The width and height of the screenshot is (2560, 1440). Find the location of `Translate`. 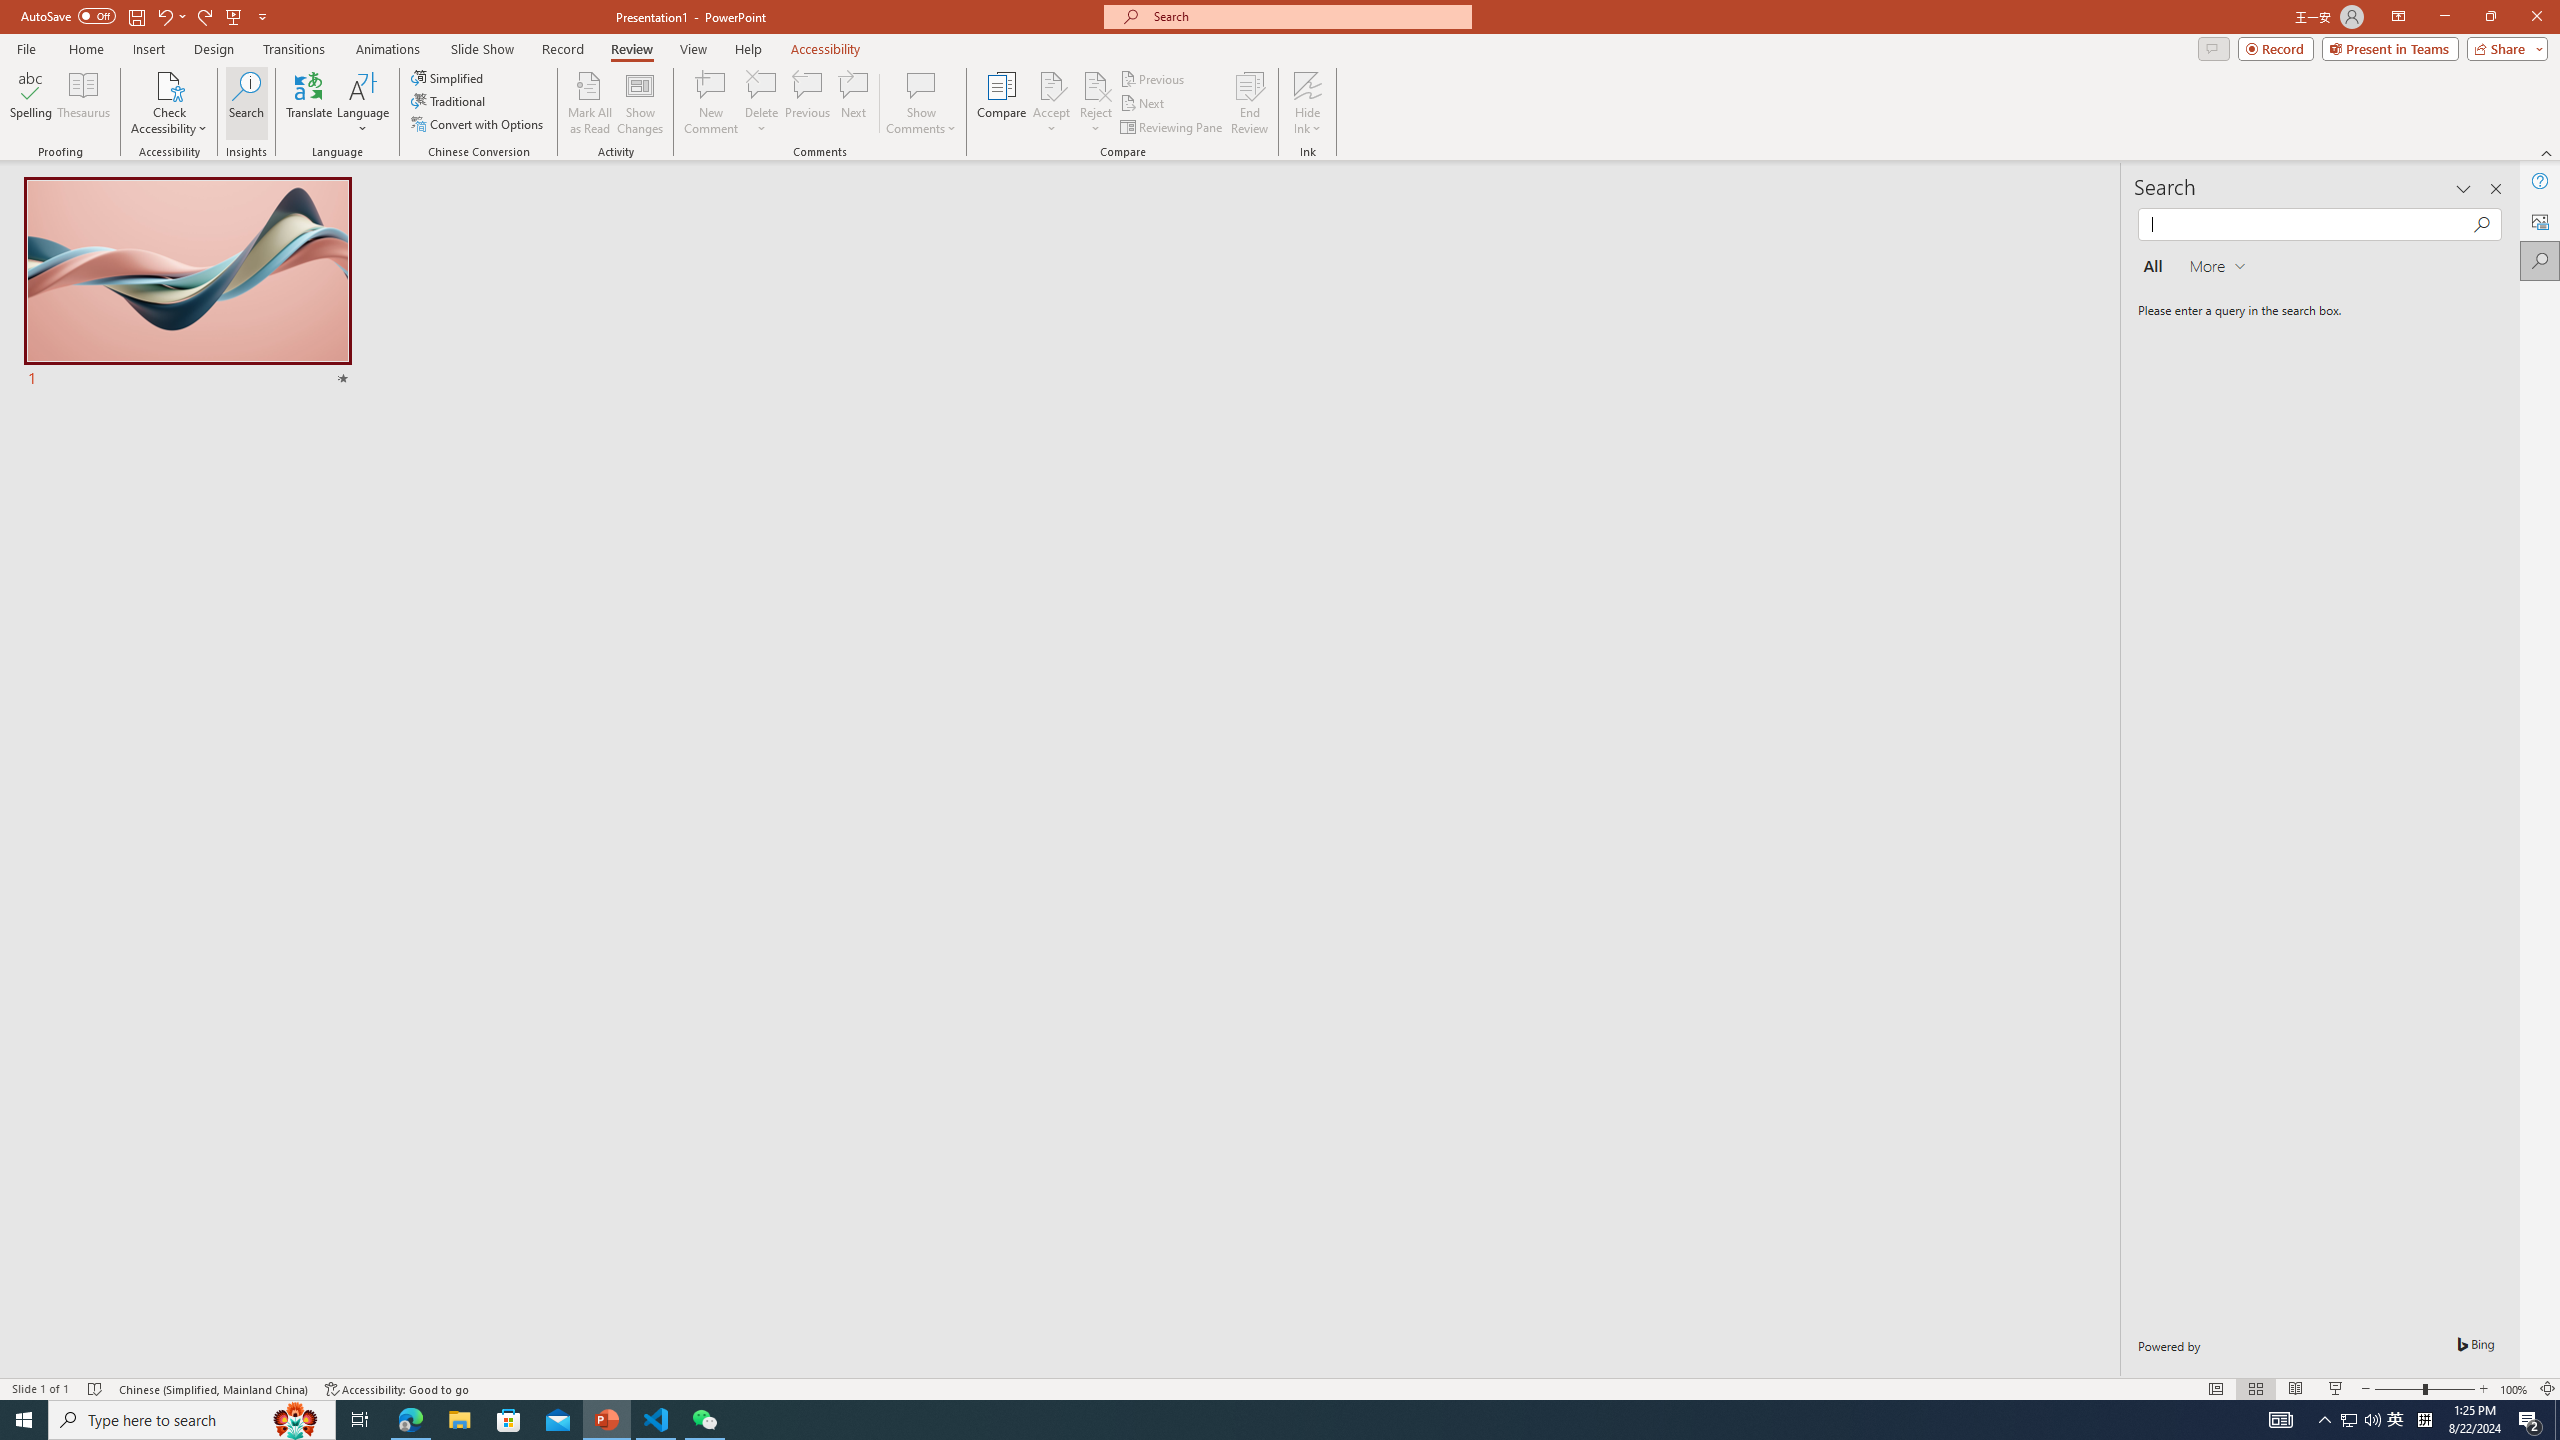

Translate is located at coordinates (310, 103).